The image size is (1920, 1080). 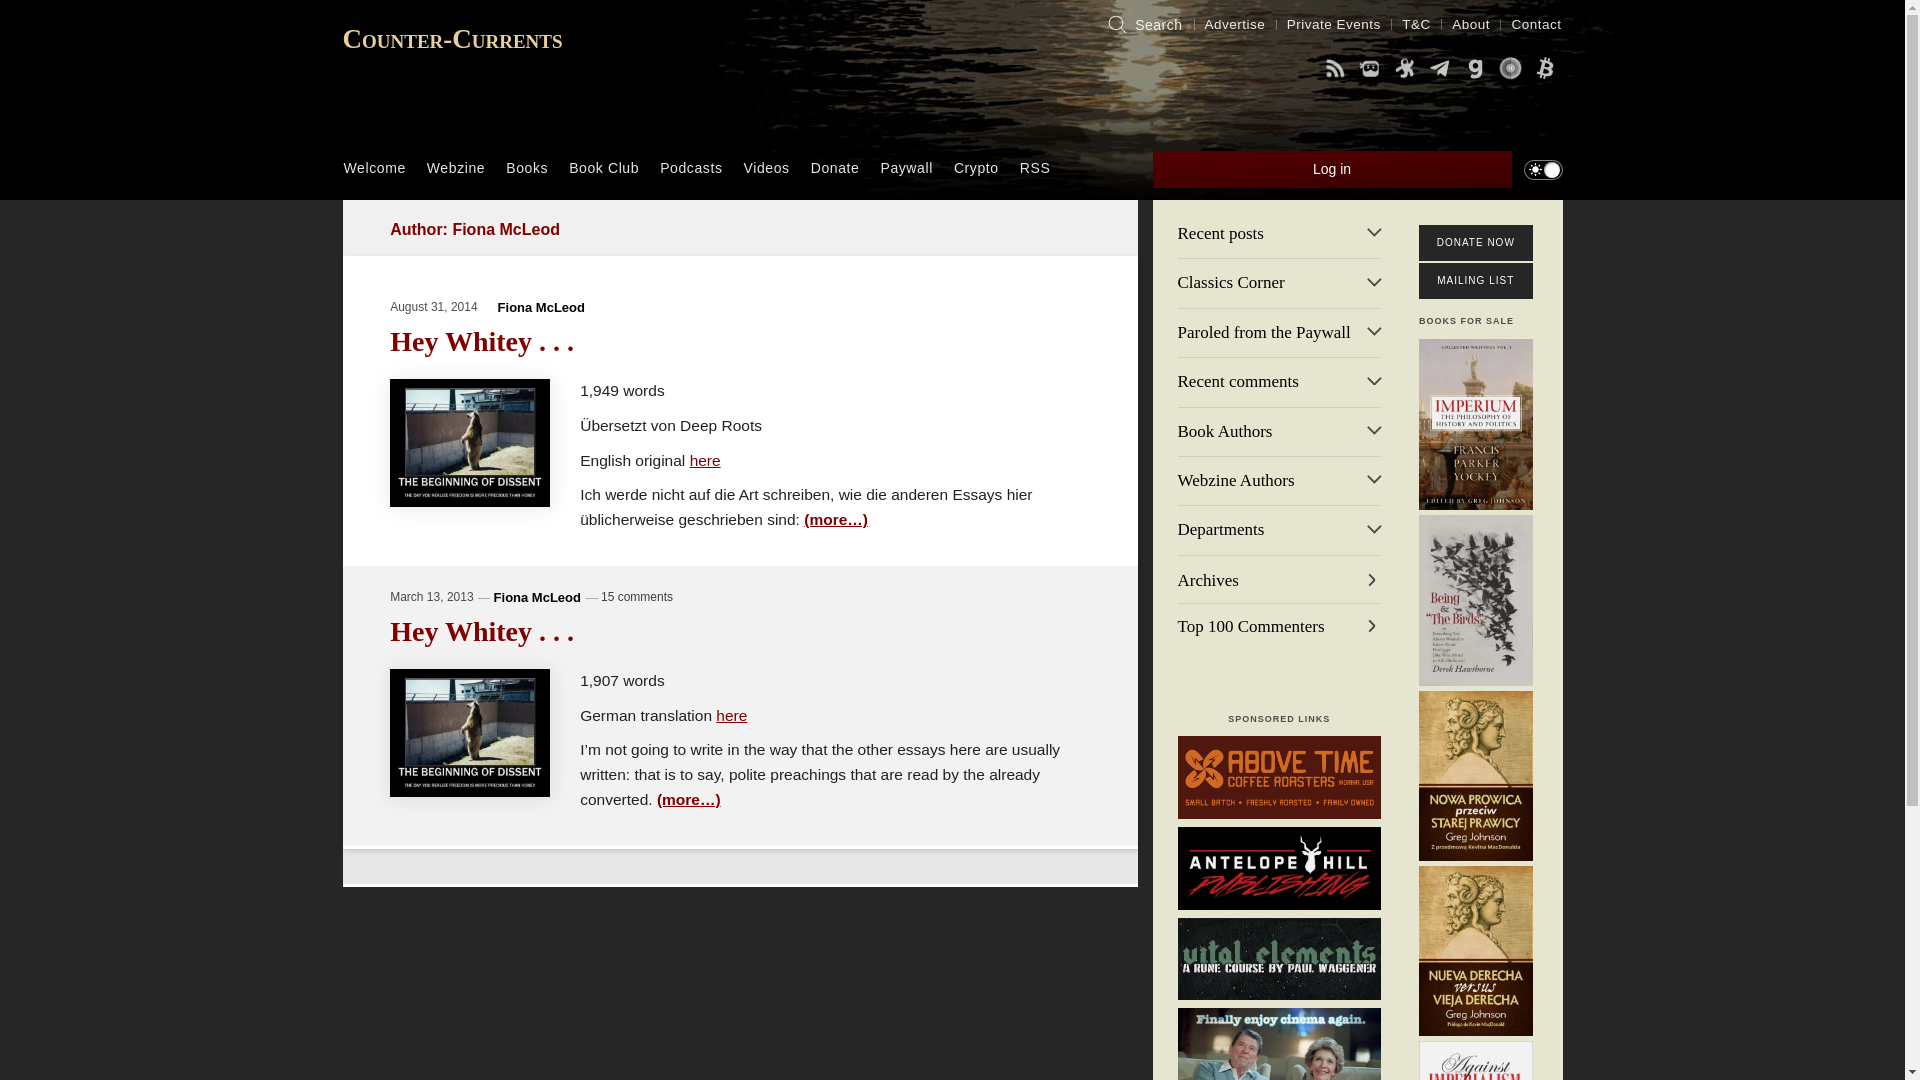 I want to click on Paywall, so click(x=906, y=167).